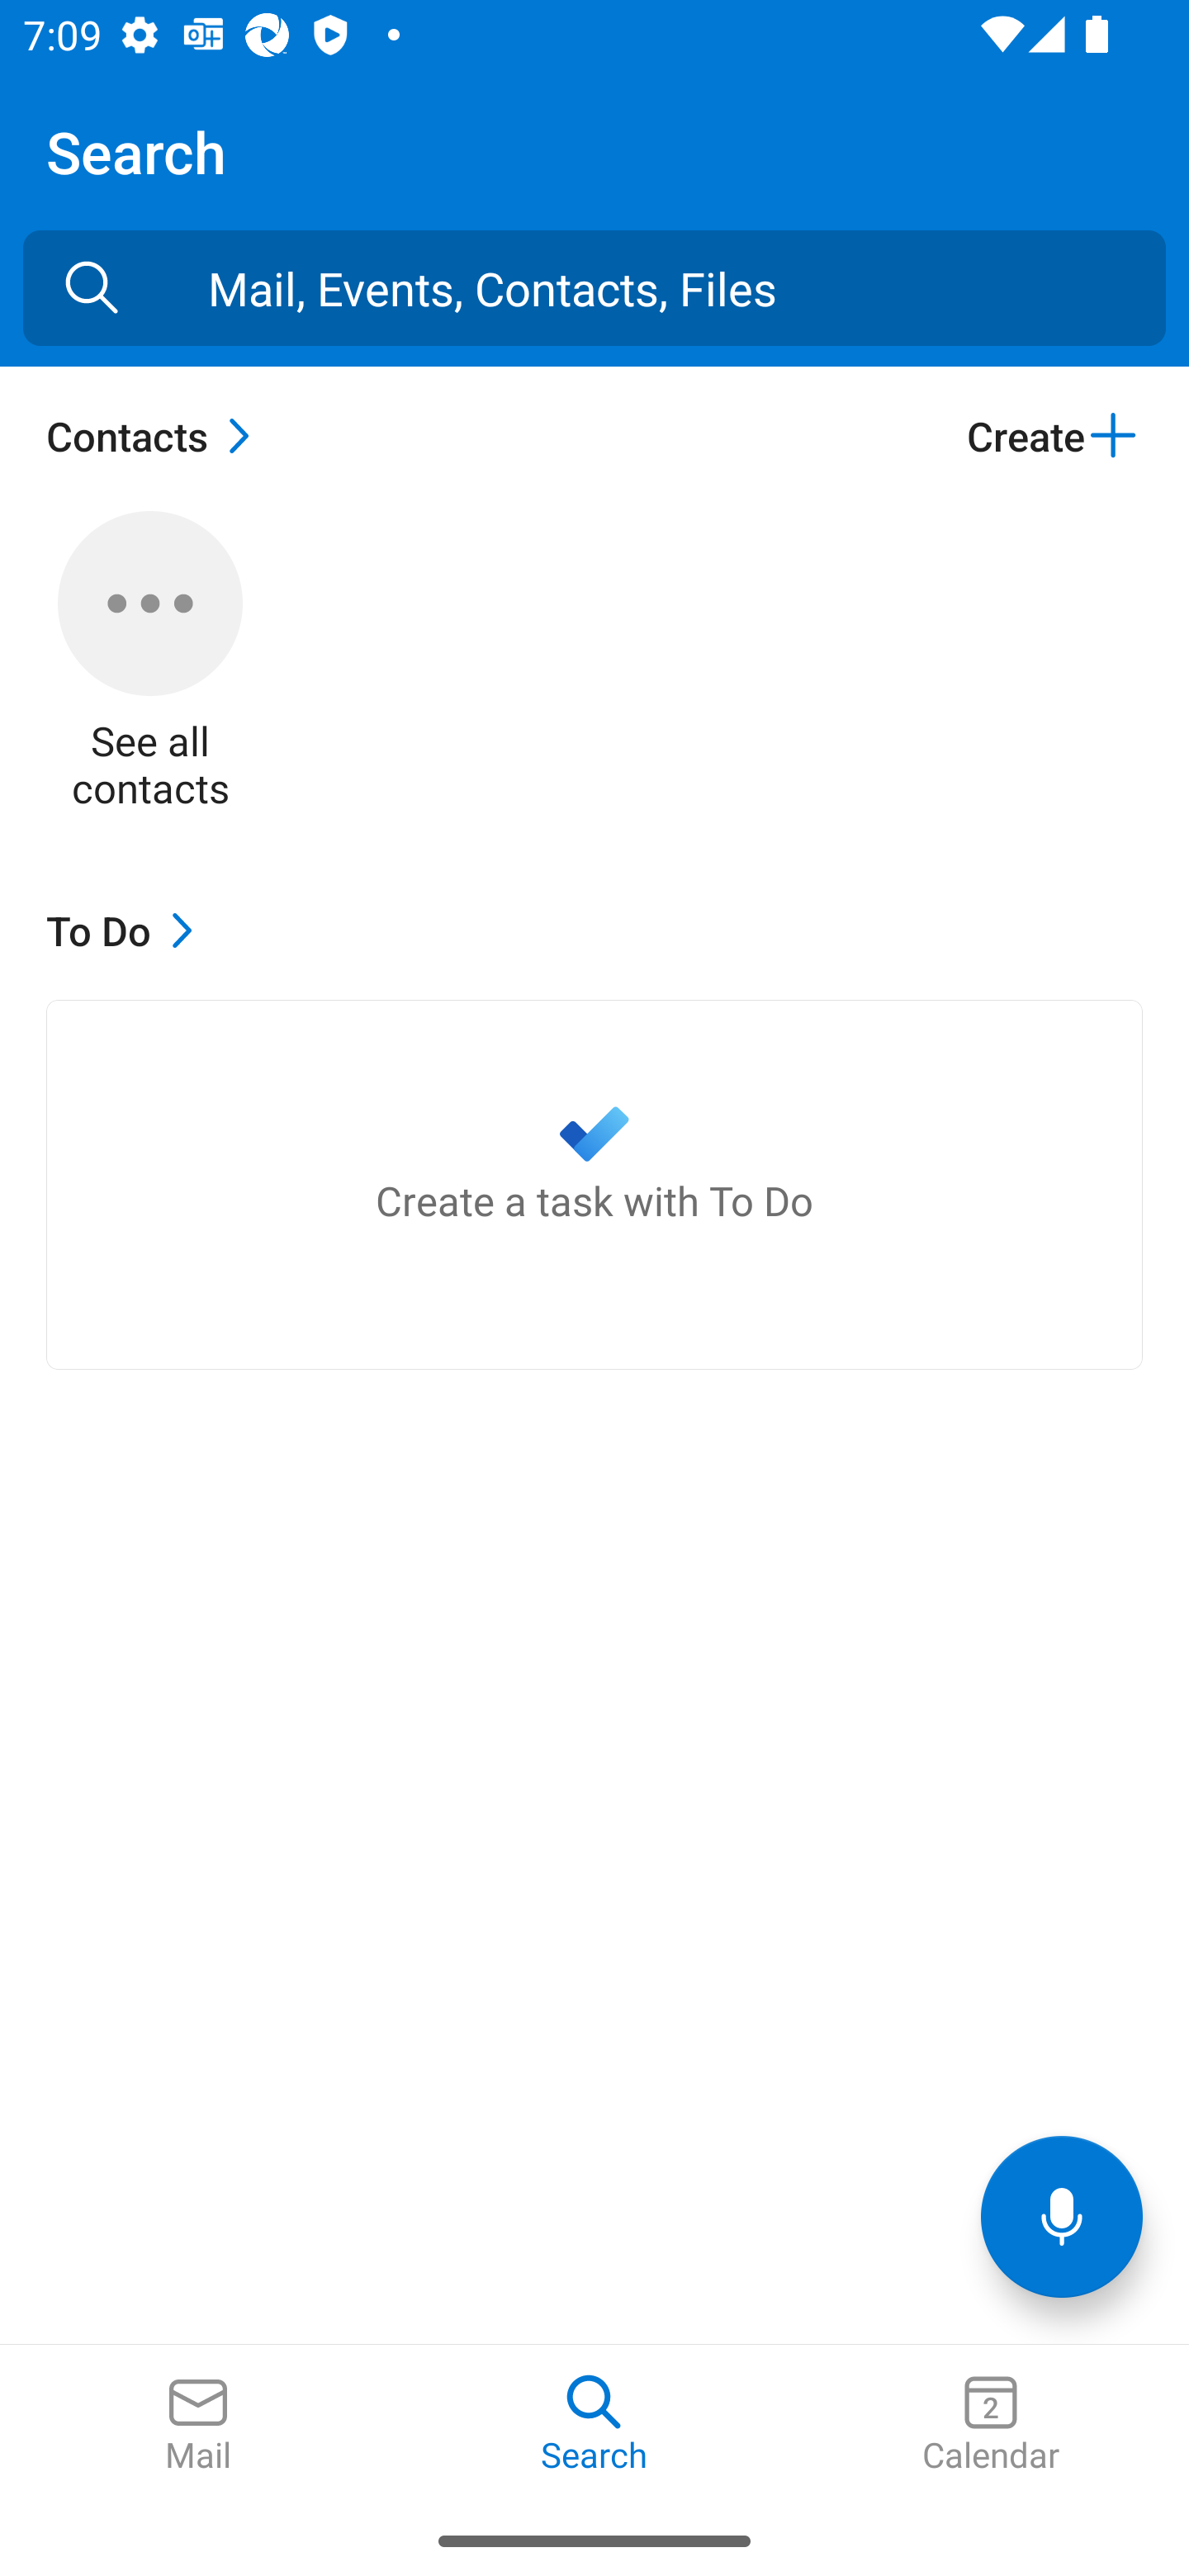  I want to click on Create a task with To Do, so click(594, 1184).